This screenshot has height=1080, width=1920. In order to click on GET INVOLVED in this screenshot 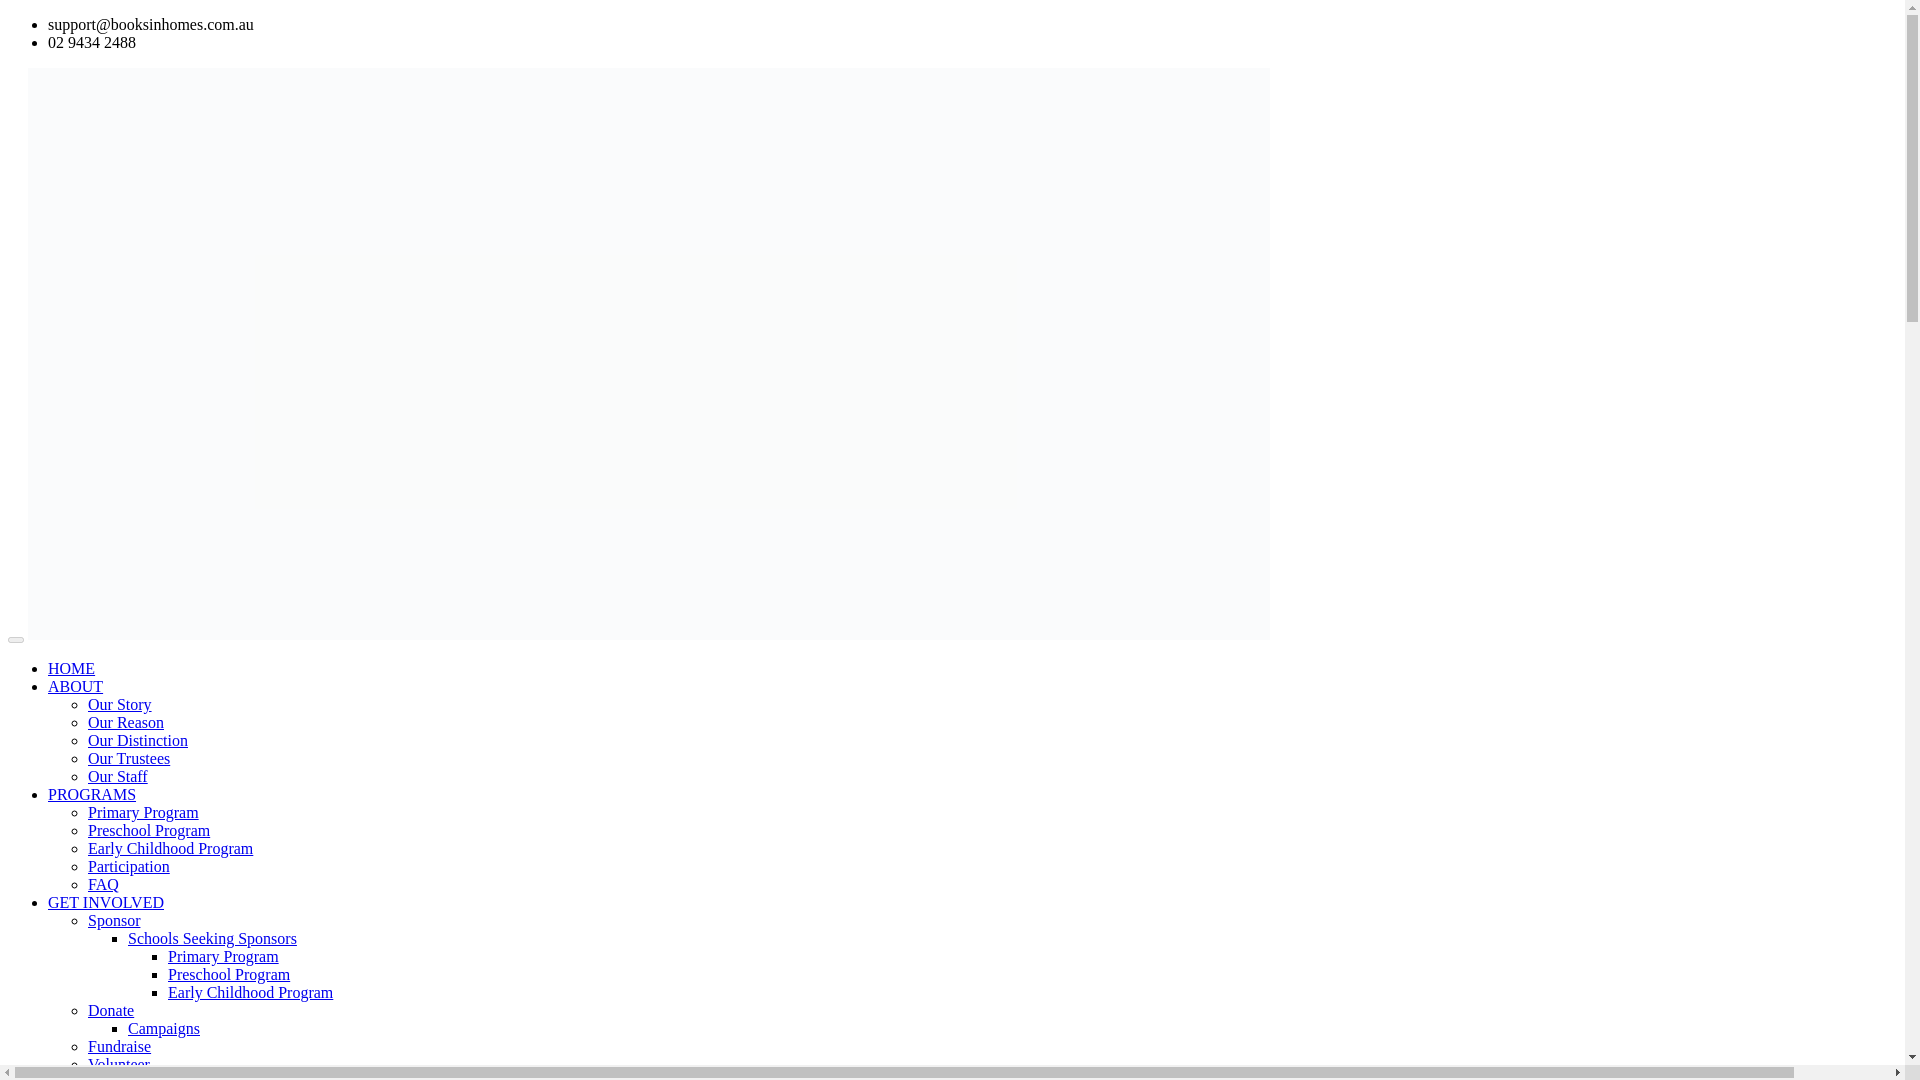, I will do `click(106, 902)`.